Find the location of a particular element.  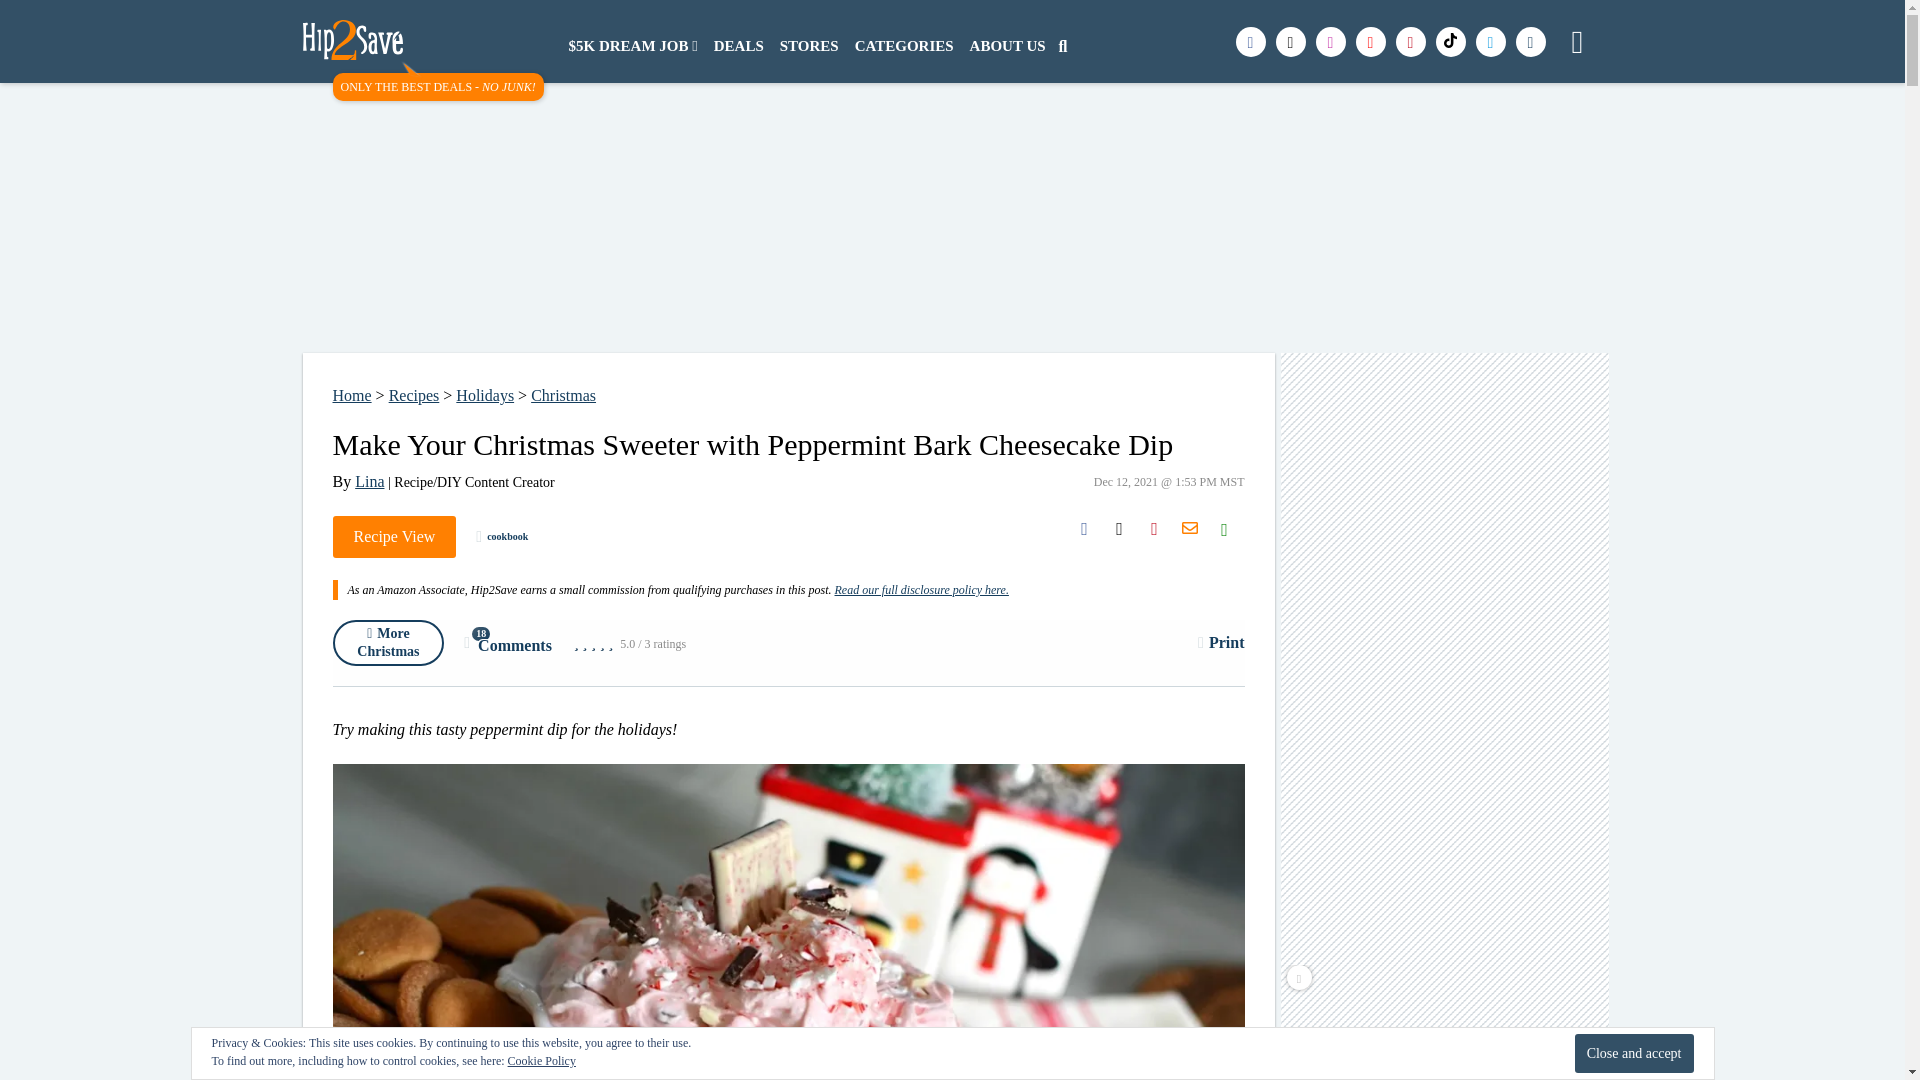

STORES is located at coordinates (808, 46).